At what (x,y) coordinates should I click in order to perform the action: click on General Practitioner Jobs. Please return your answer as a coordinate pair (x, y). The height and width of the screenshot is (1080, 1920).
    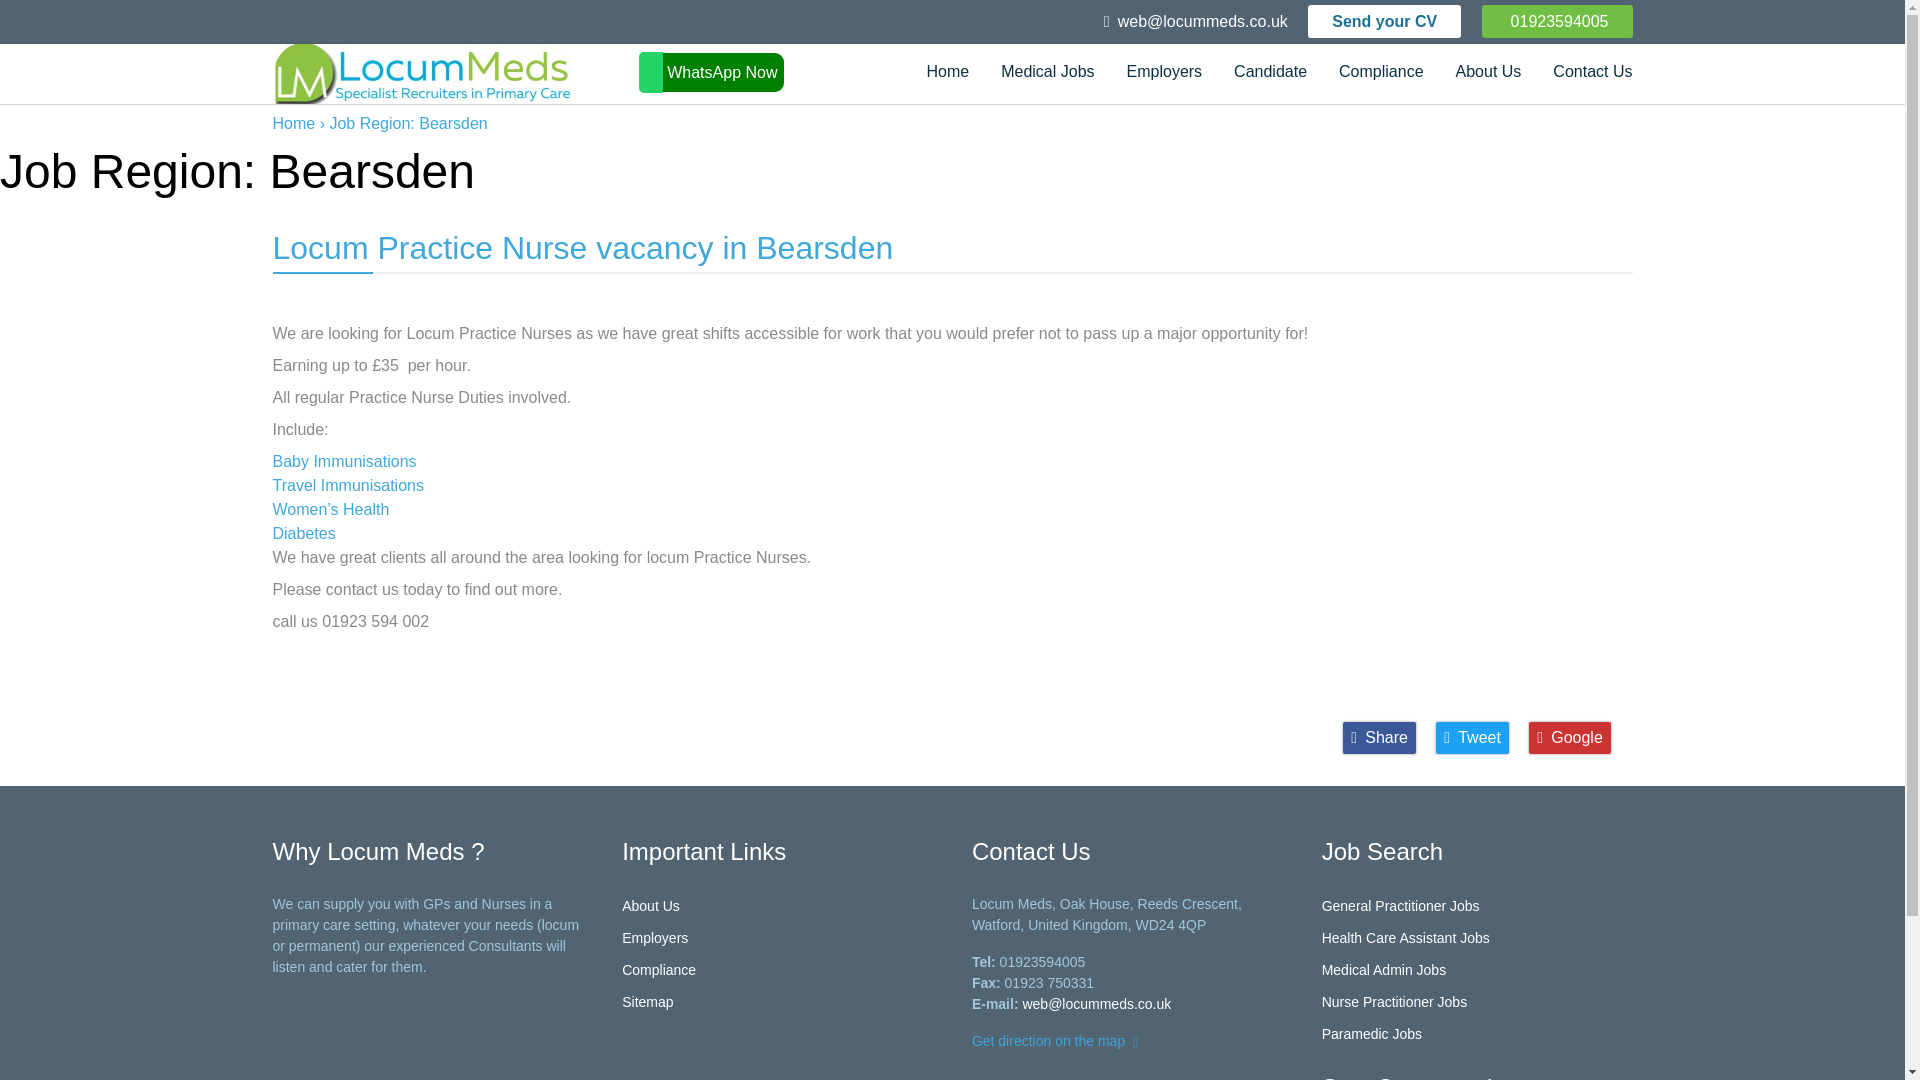
    Looking at the image, I should click on (1401, 905).